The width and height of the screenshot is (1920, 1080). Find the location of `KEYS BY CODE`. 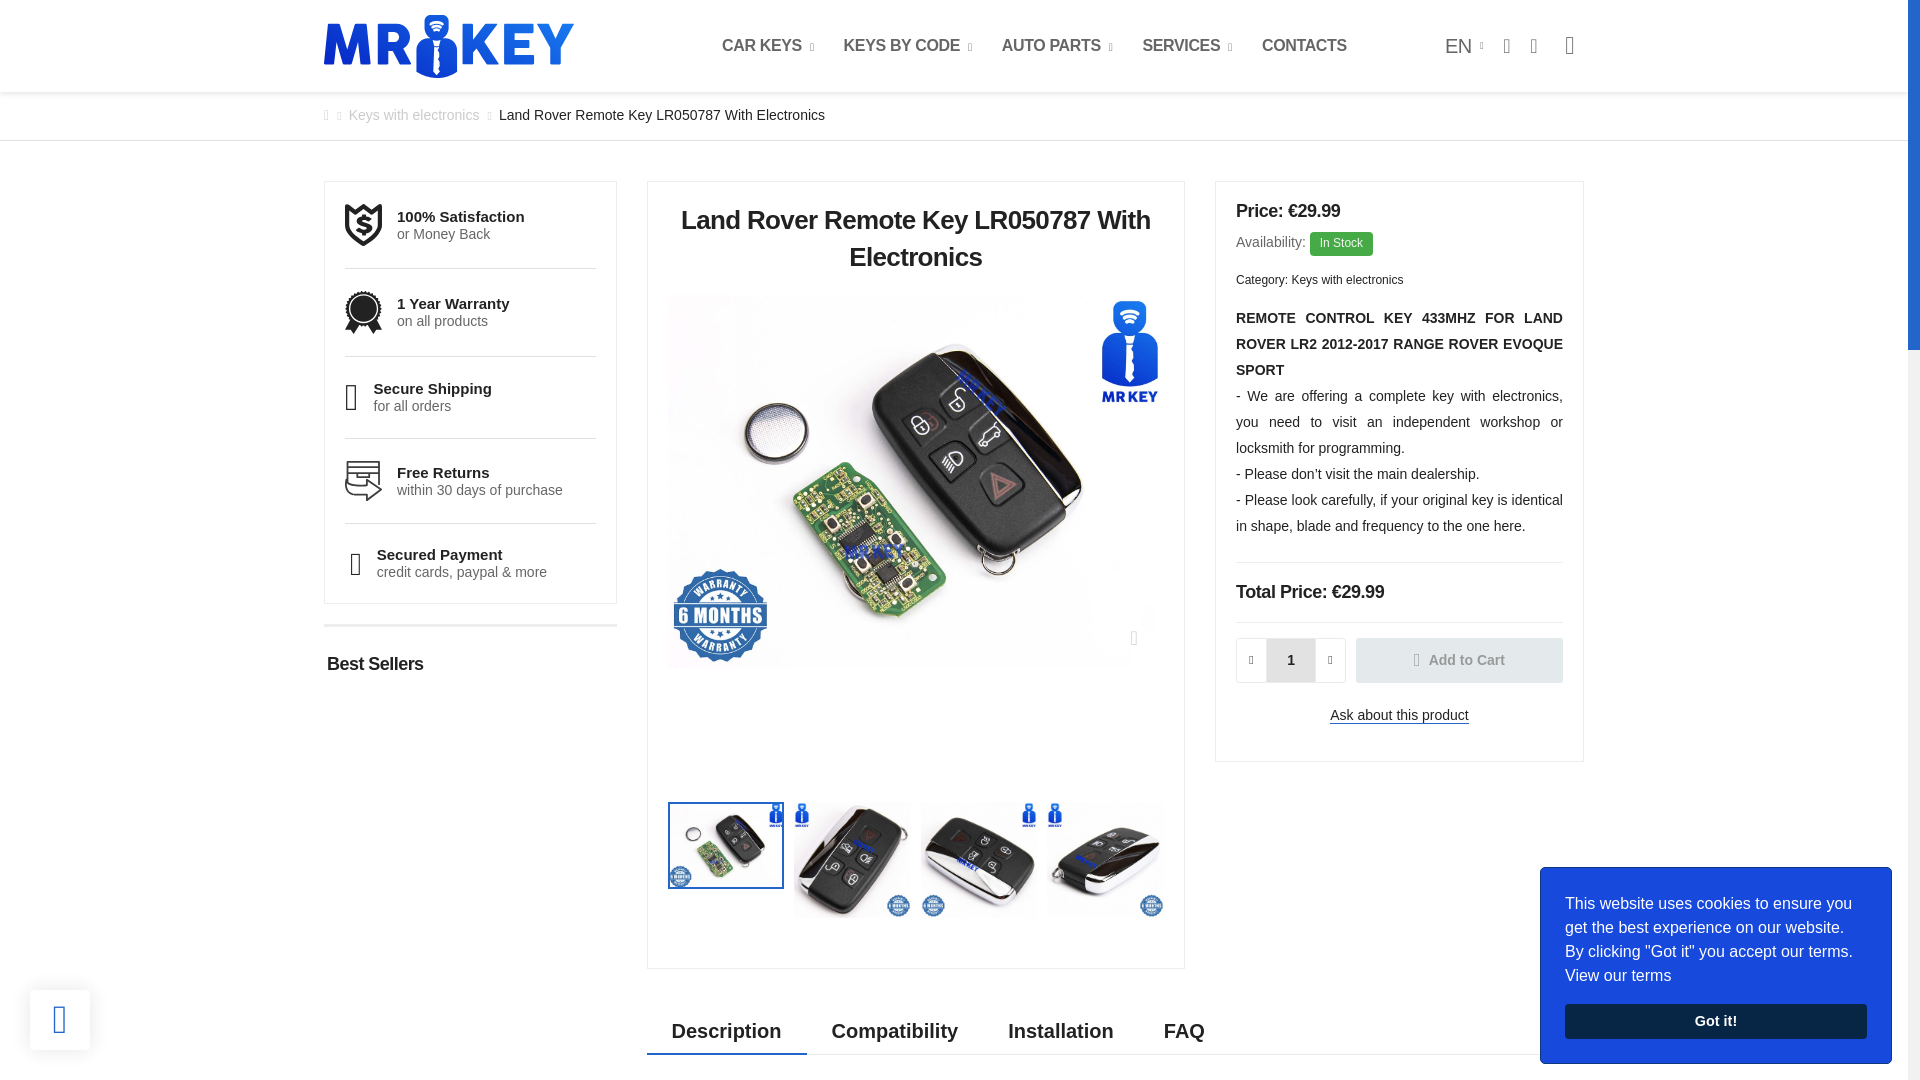

KEYS BY CODE is located at coordinates (908, 45).